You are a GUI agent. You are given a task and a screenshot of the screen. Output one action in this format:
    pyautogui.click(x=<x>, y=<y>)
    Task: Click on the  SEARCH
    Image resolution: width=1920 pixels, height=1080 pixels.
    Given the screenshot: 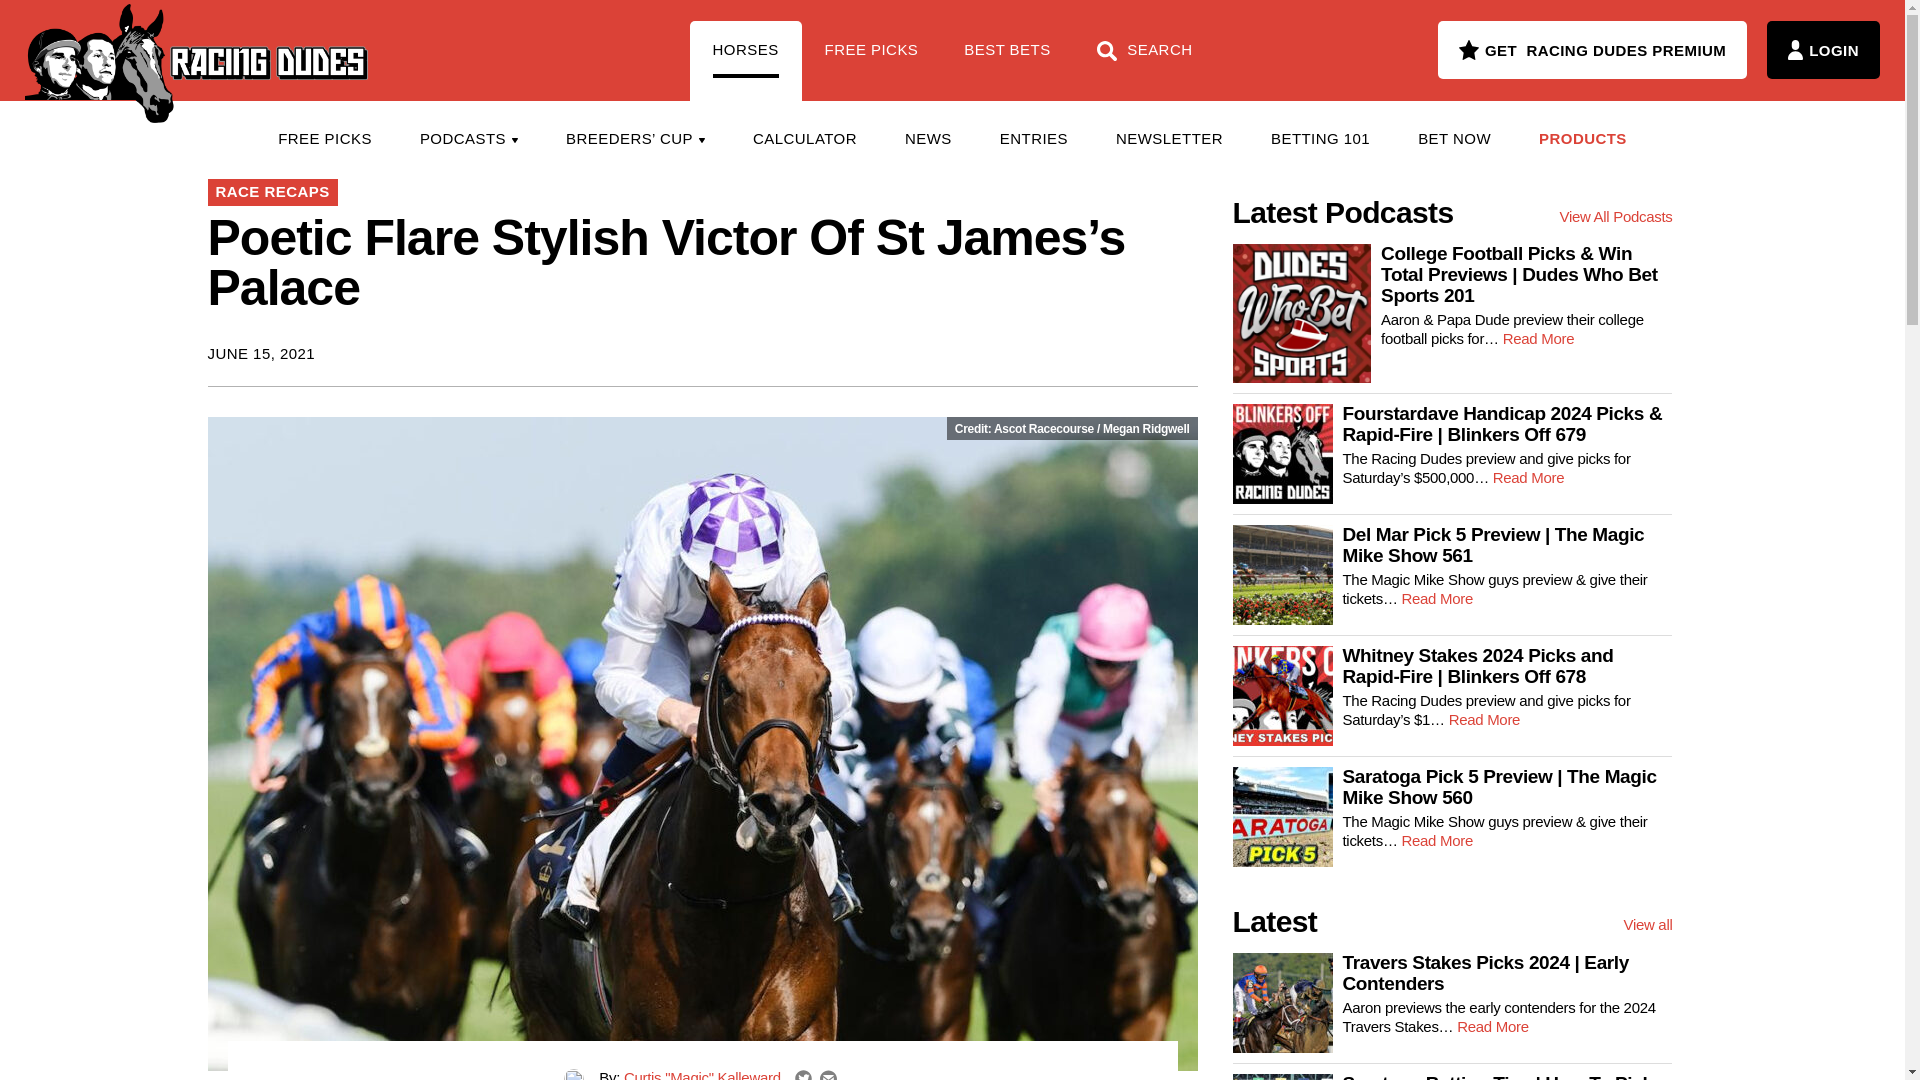 What is the action you would take?
    pyautogui.click(x=1144, y=60)
    